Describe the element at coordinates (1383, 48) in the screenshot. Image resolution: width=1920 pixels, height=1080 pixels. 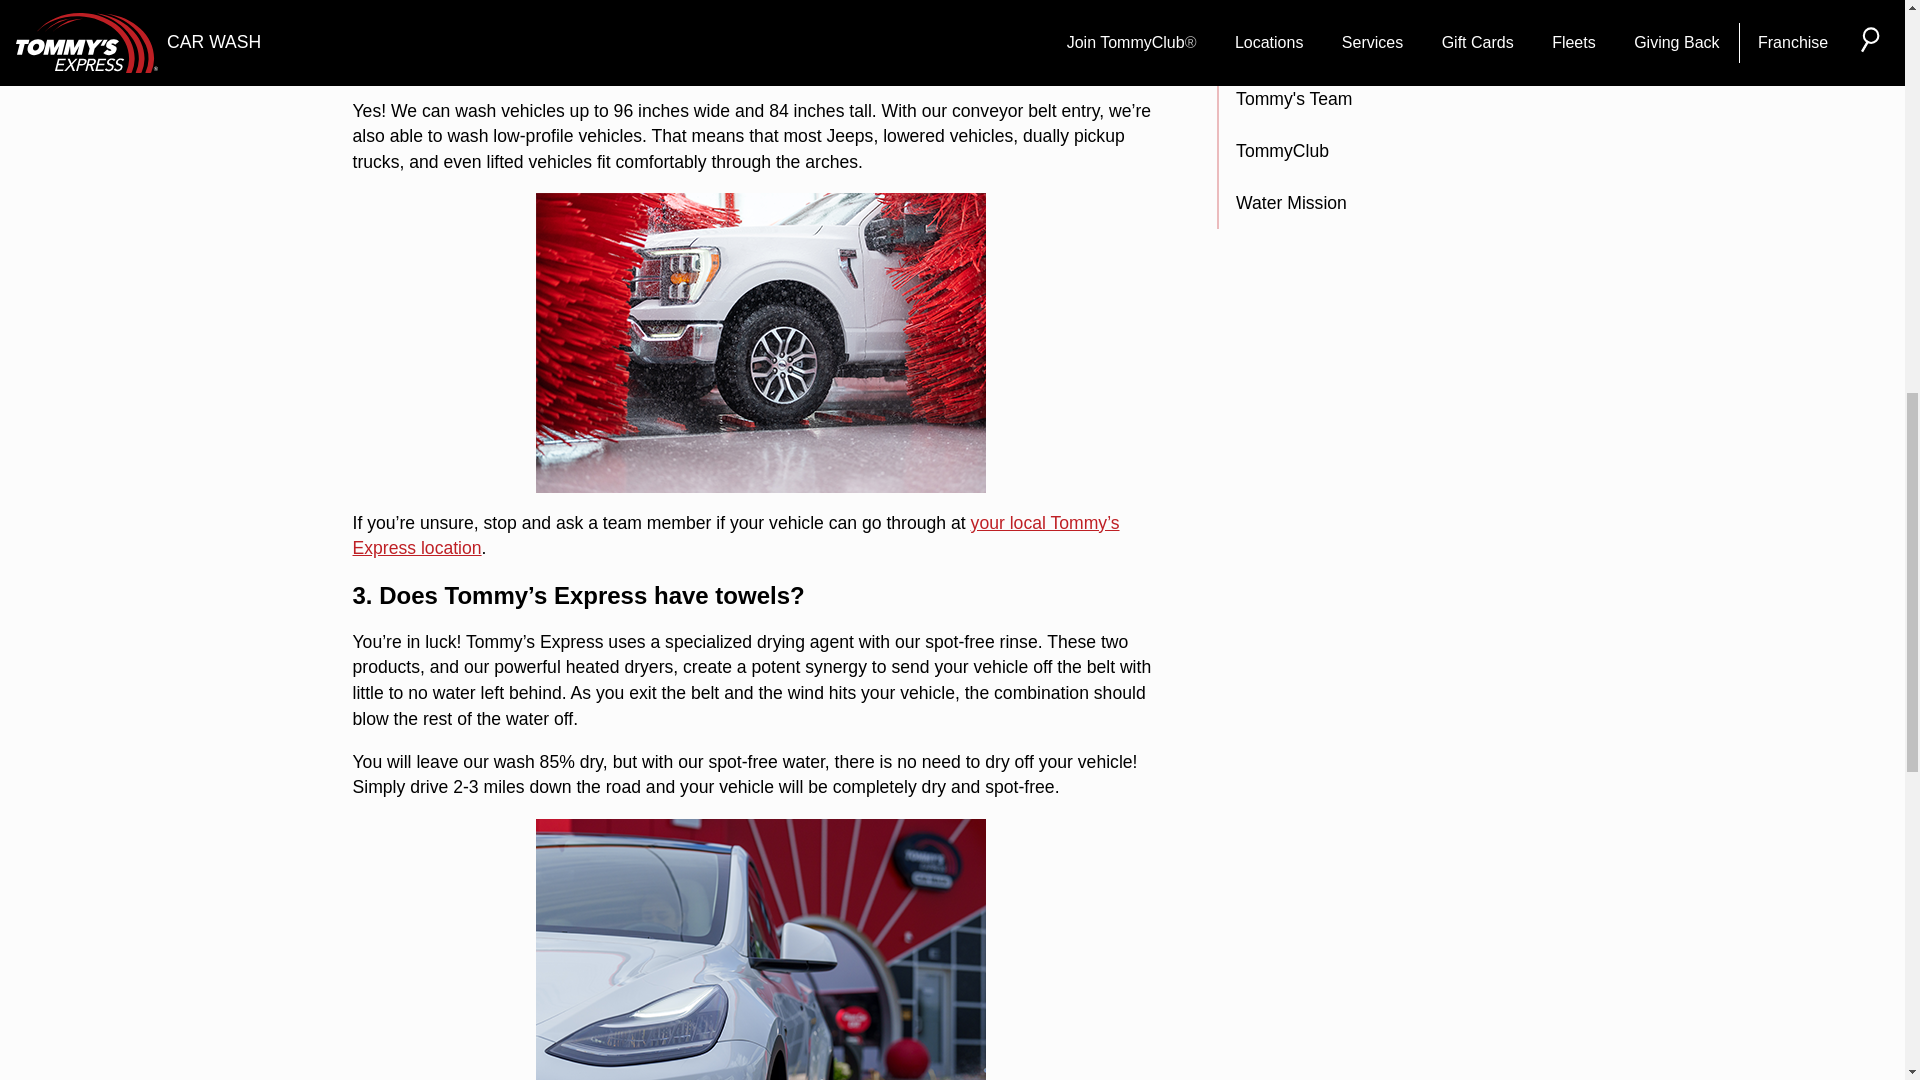
I see `Serving Communities` at that location.